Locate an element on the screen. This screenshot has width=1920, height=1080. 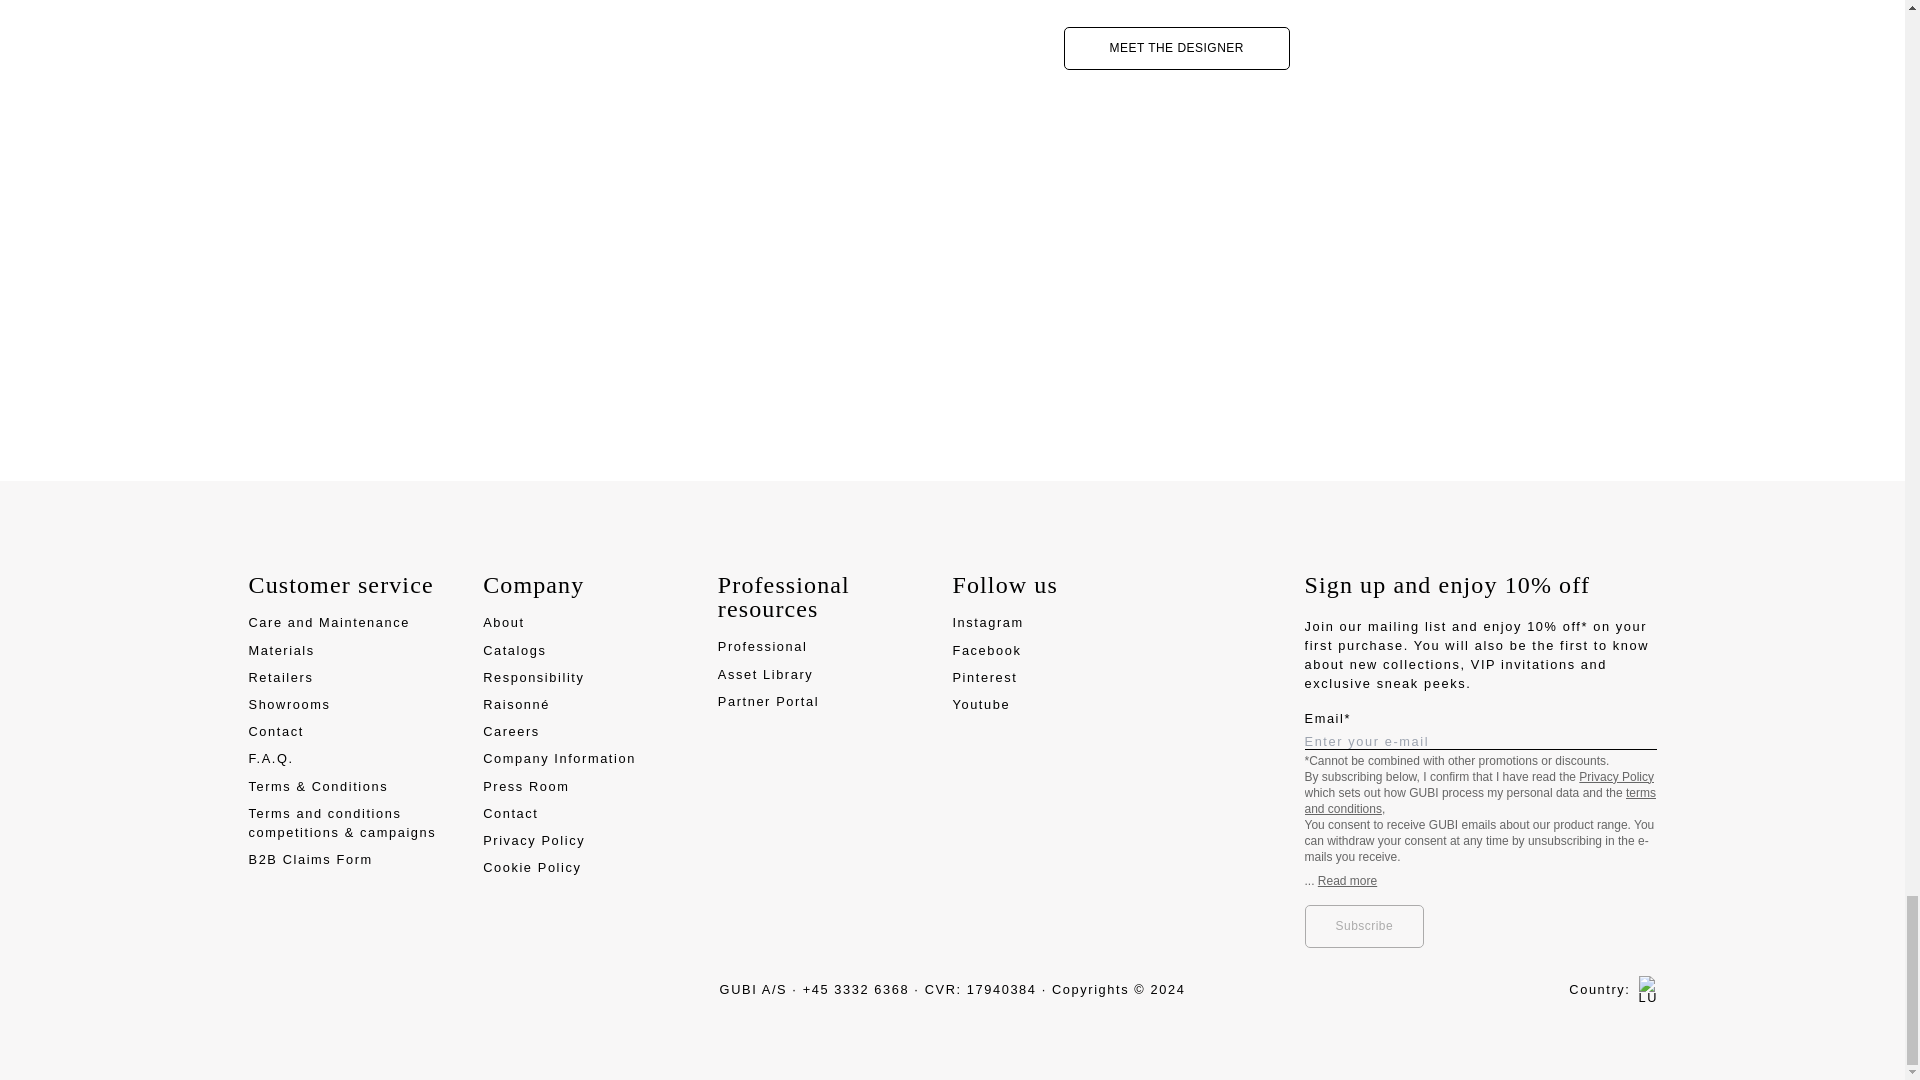
select country is located at coordinates (1612, 990).